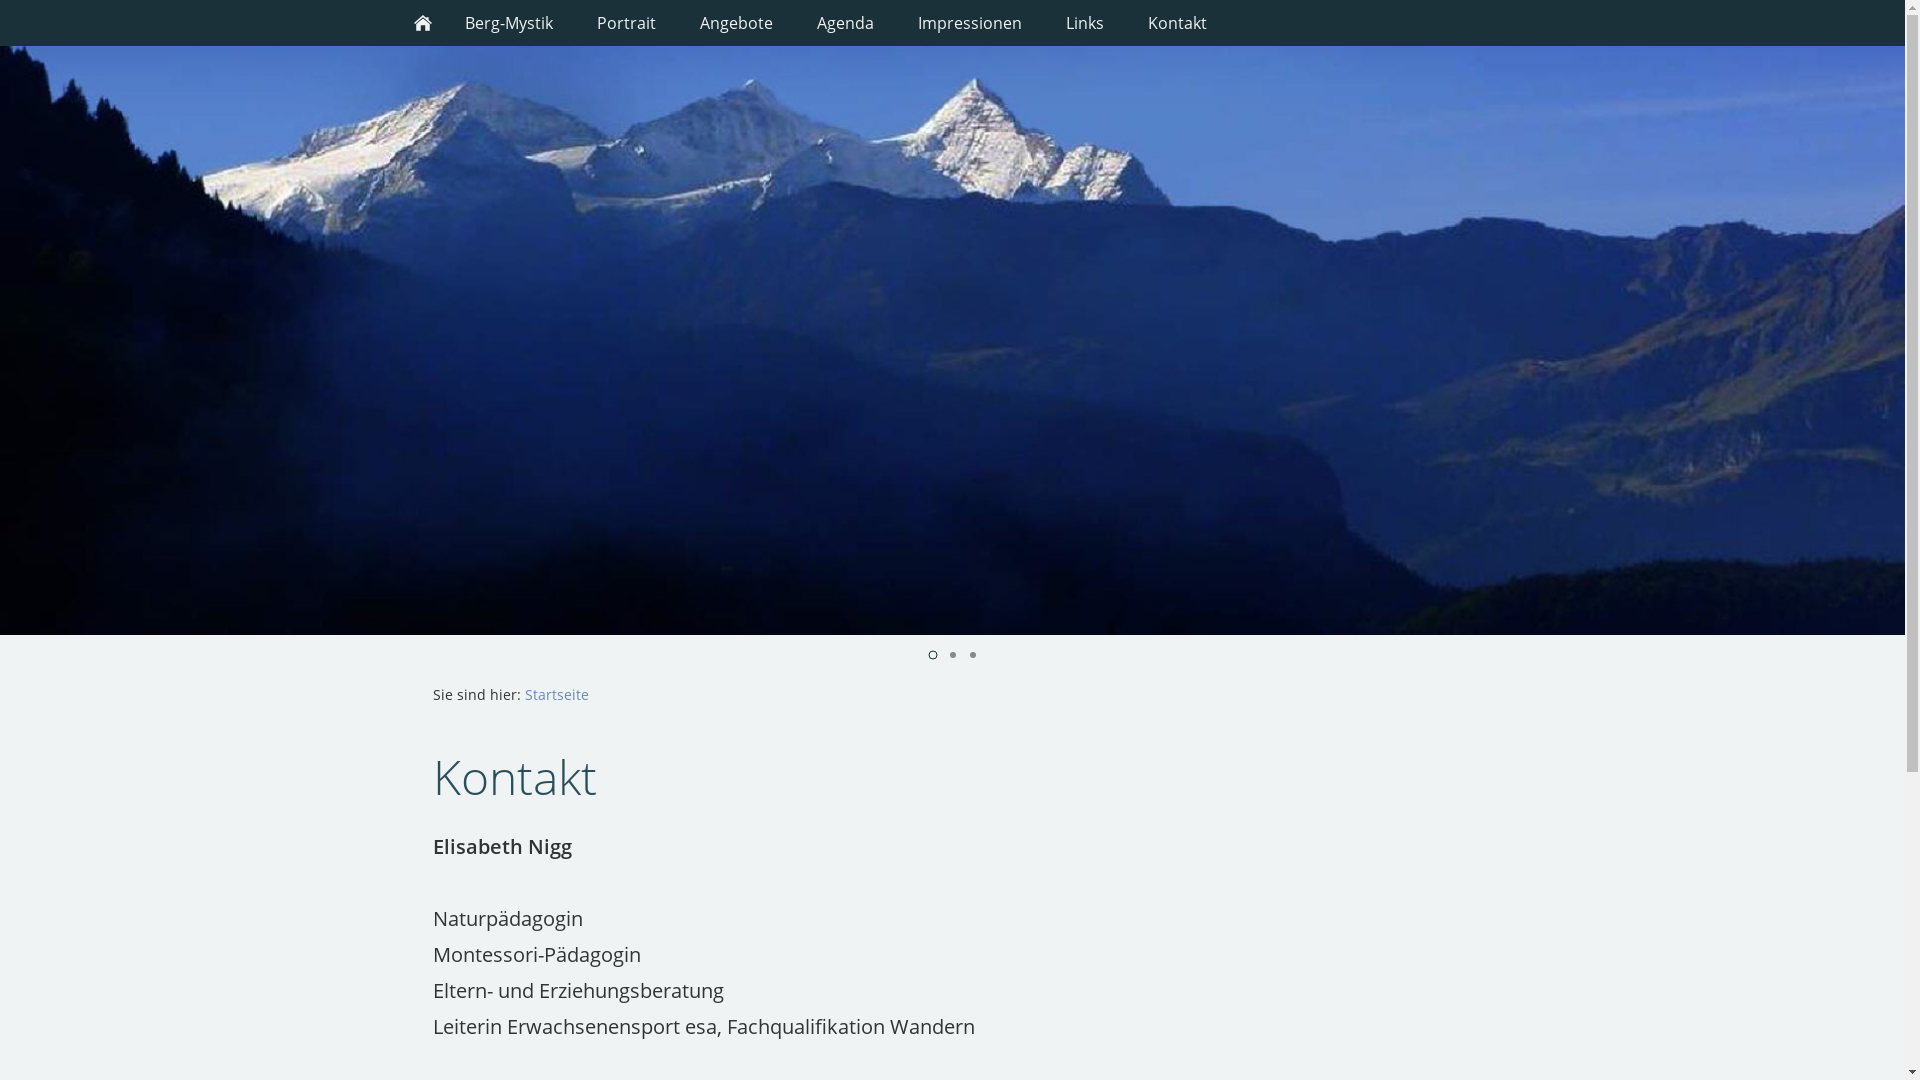 This screenshot has height=1080, width=1920. What do you see at coordinates (736, 23) in the screenshot?
I see `Angebote` at bounding box center [736, 23].